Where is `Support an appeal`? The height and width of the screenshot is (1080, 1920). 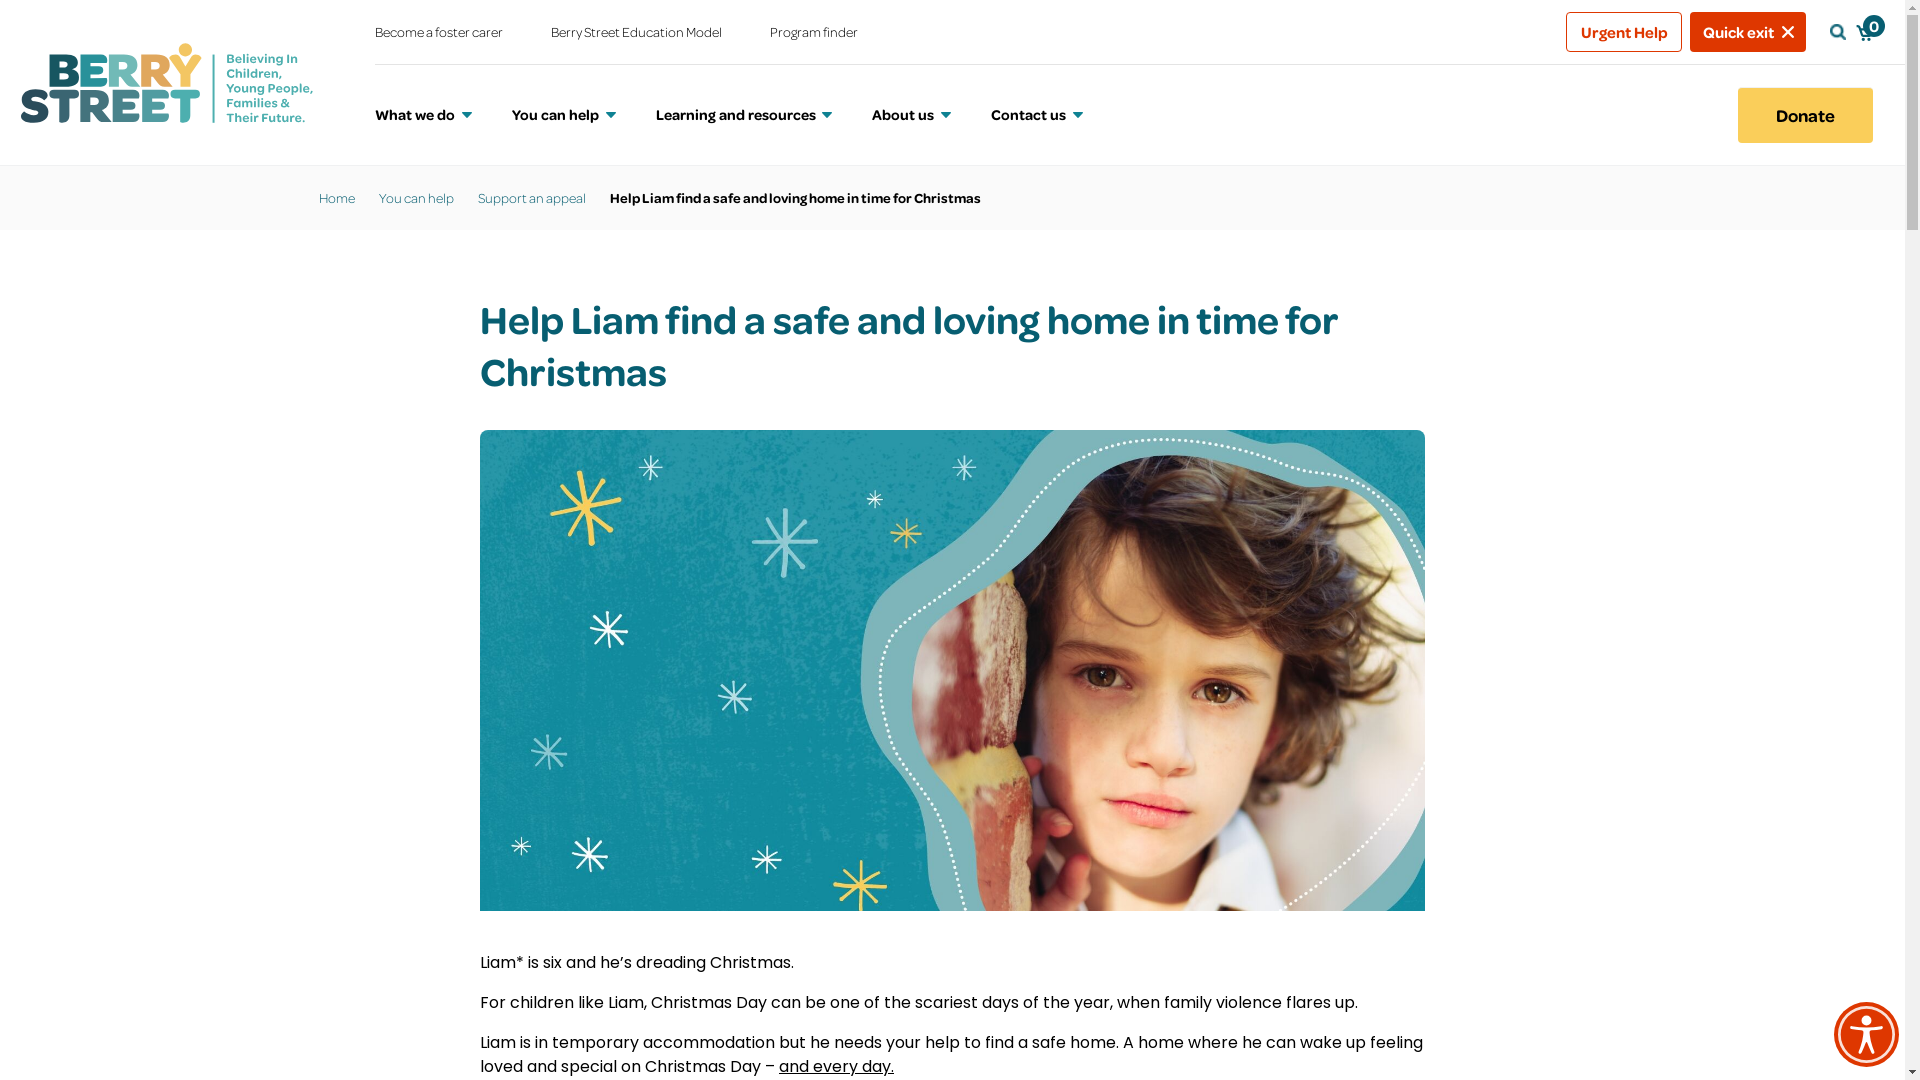
Support an appeal is located at coordinates (532, 198).